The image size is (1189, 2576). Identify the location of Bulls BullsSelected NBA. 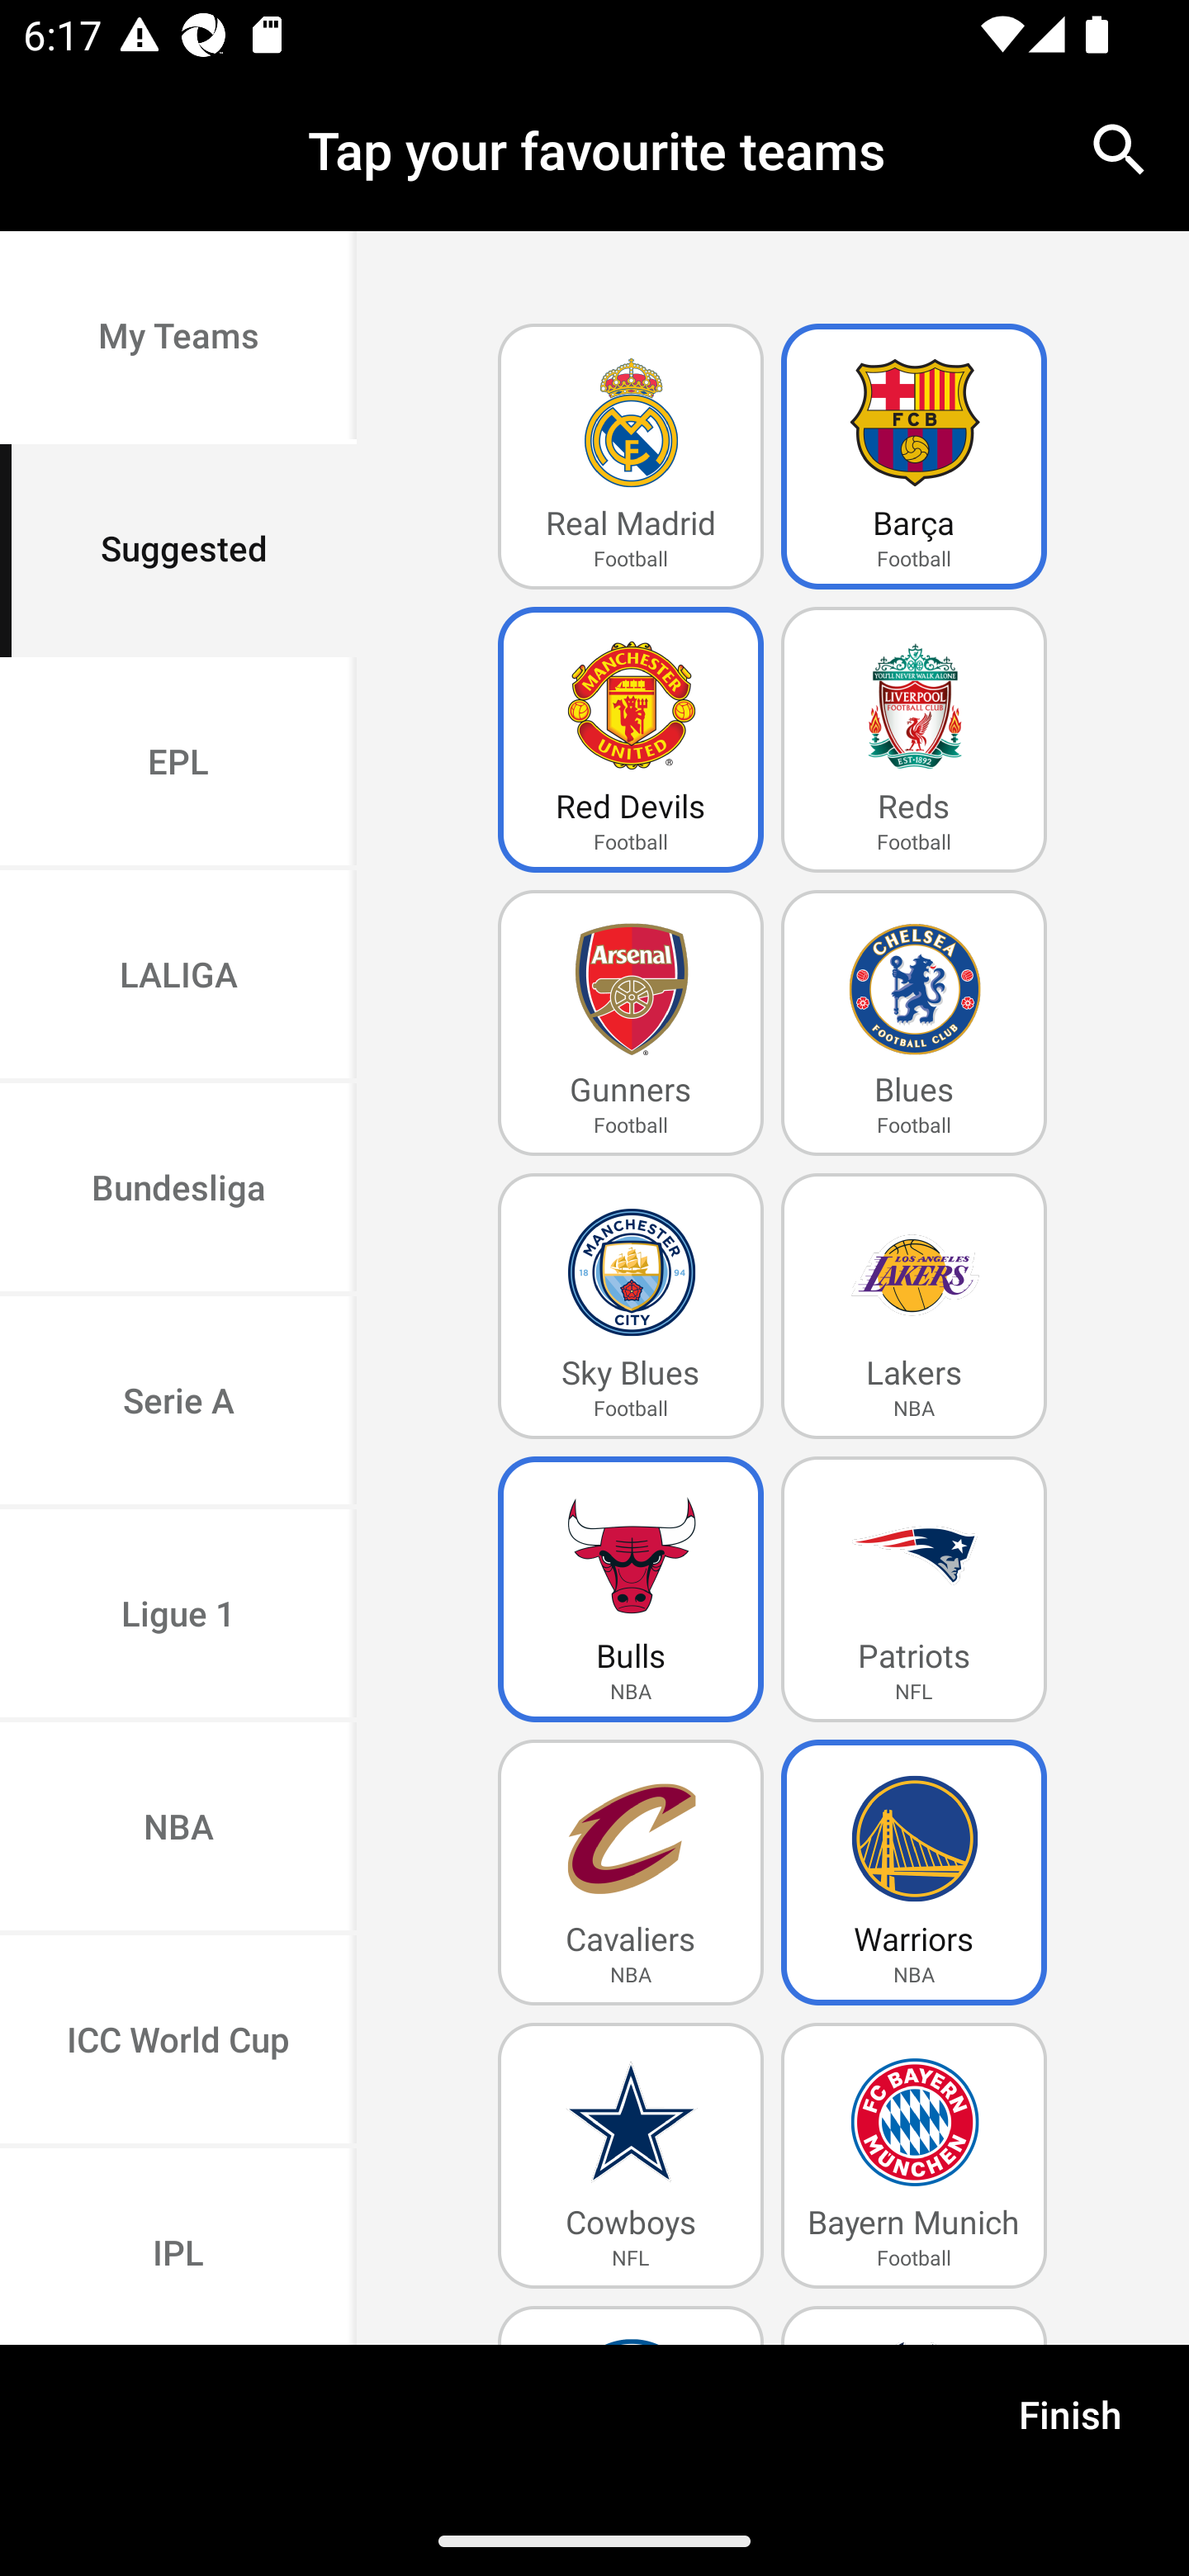
(631, 1589).